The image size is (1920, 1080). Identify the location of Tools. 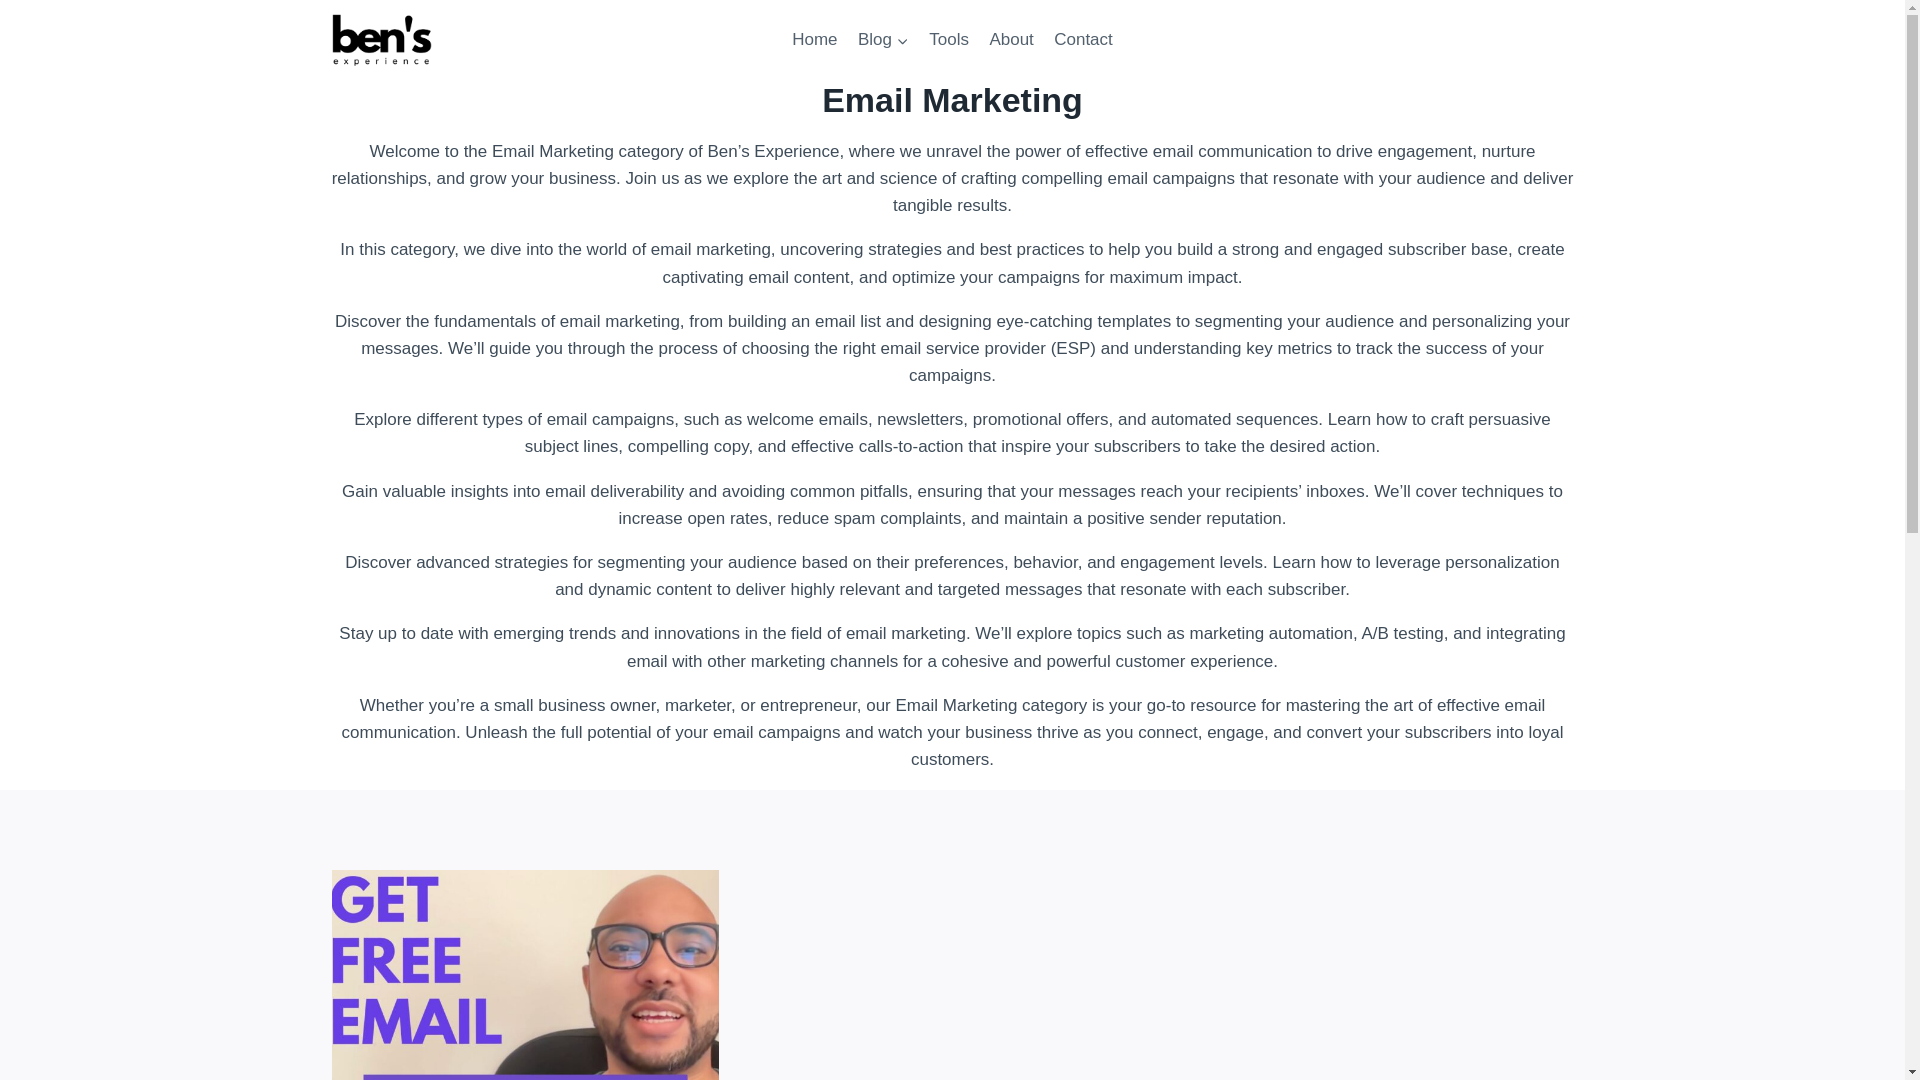
(949, 40).